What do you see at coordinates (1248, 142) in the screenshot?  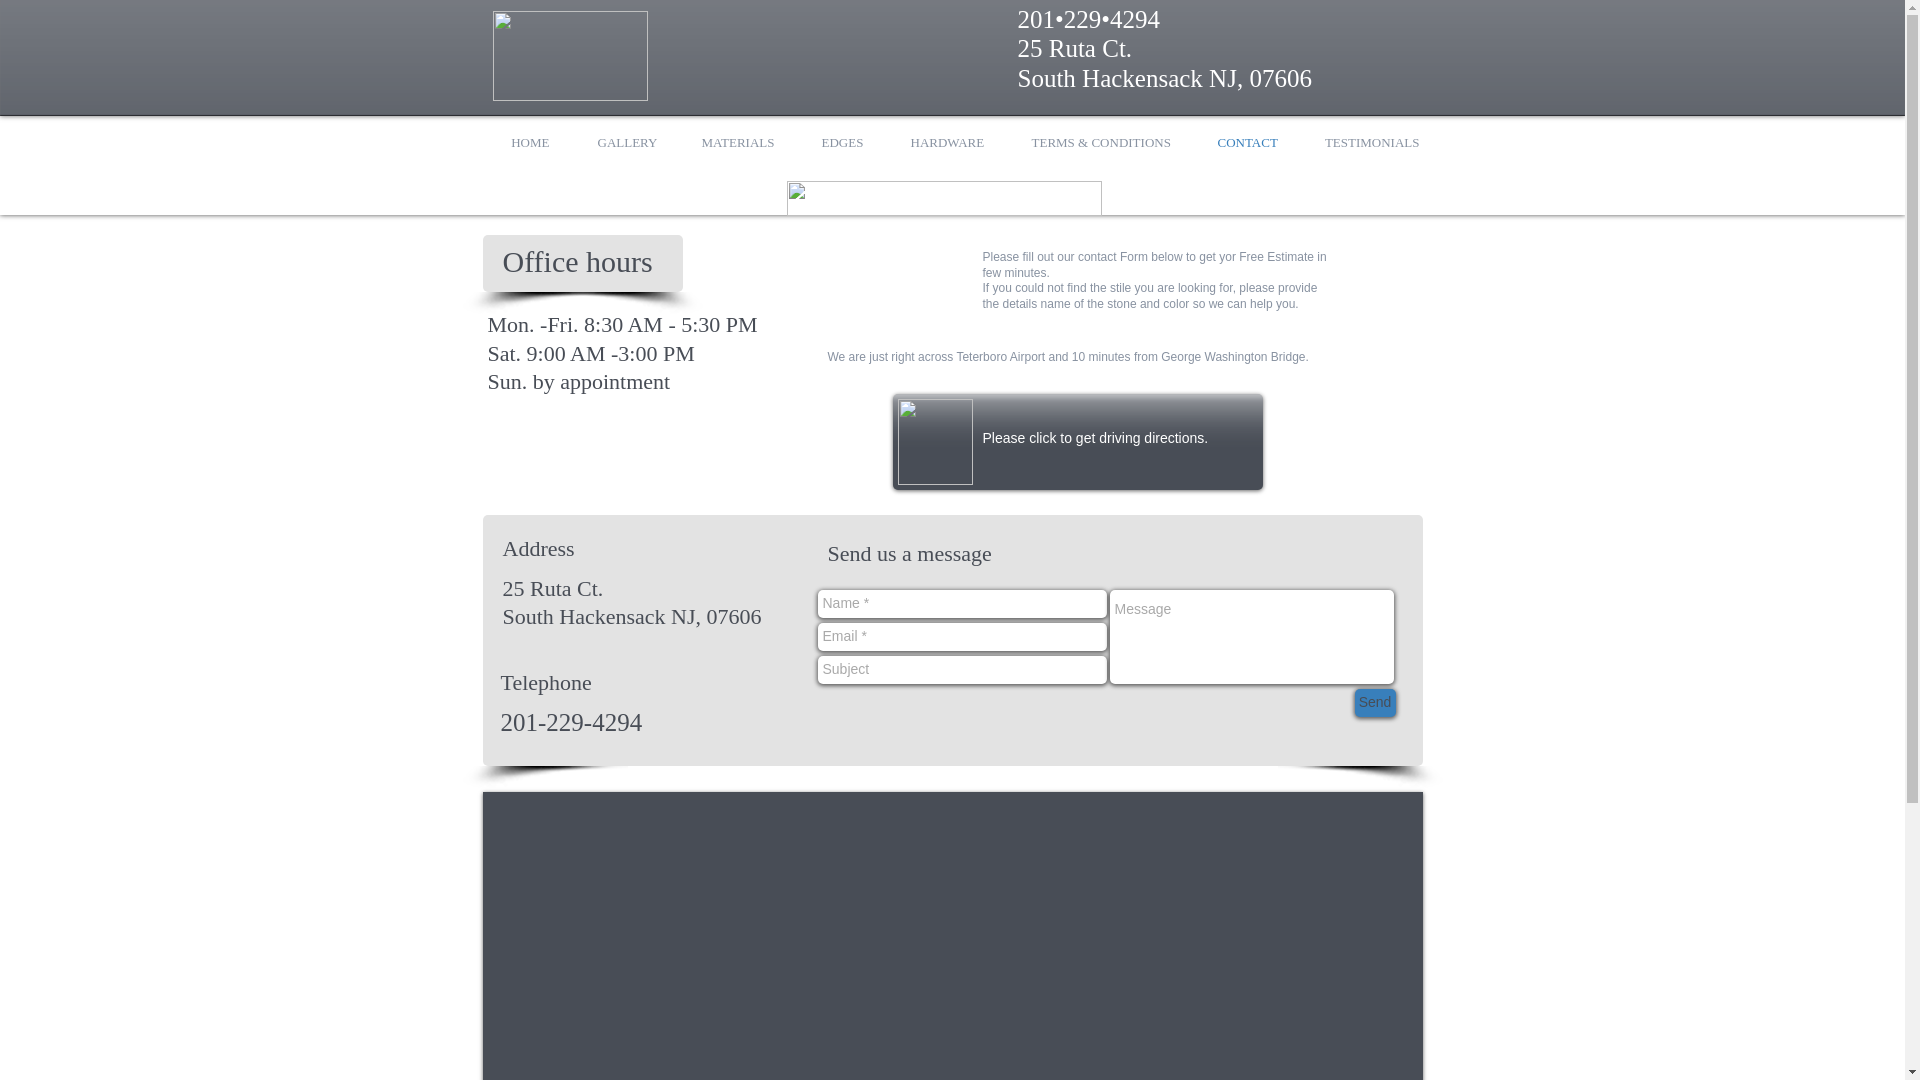 I see `CONTACT` at bounding box center [1248, 142].